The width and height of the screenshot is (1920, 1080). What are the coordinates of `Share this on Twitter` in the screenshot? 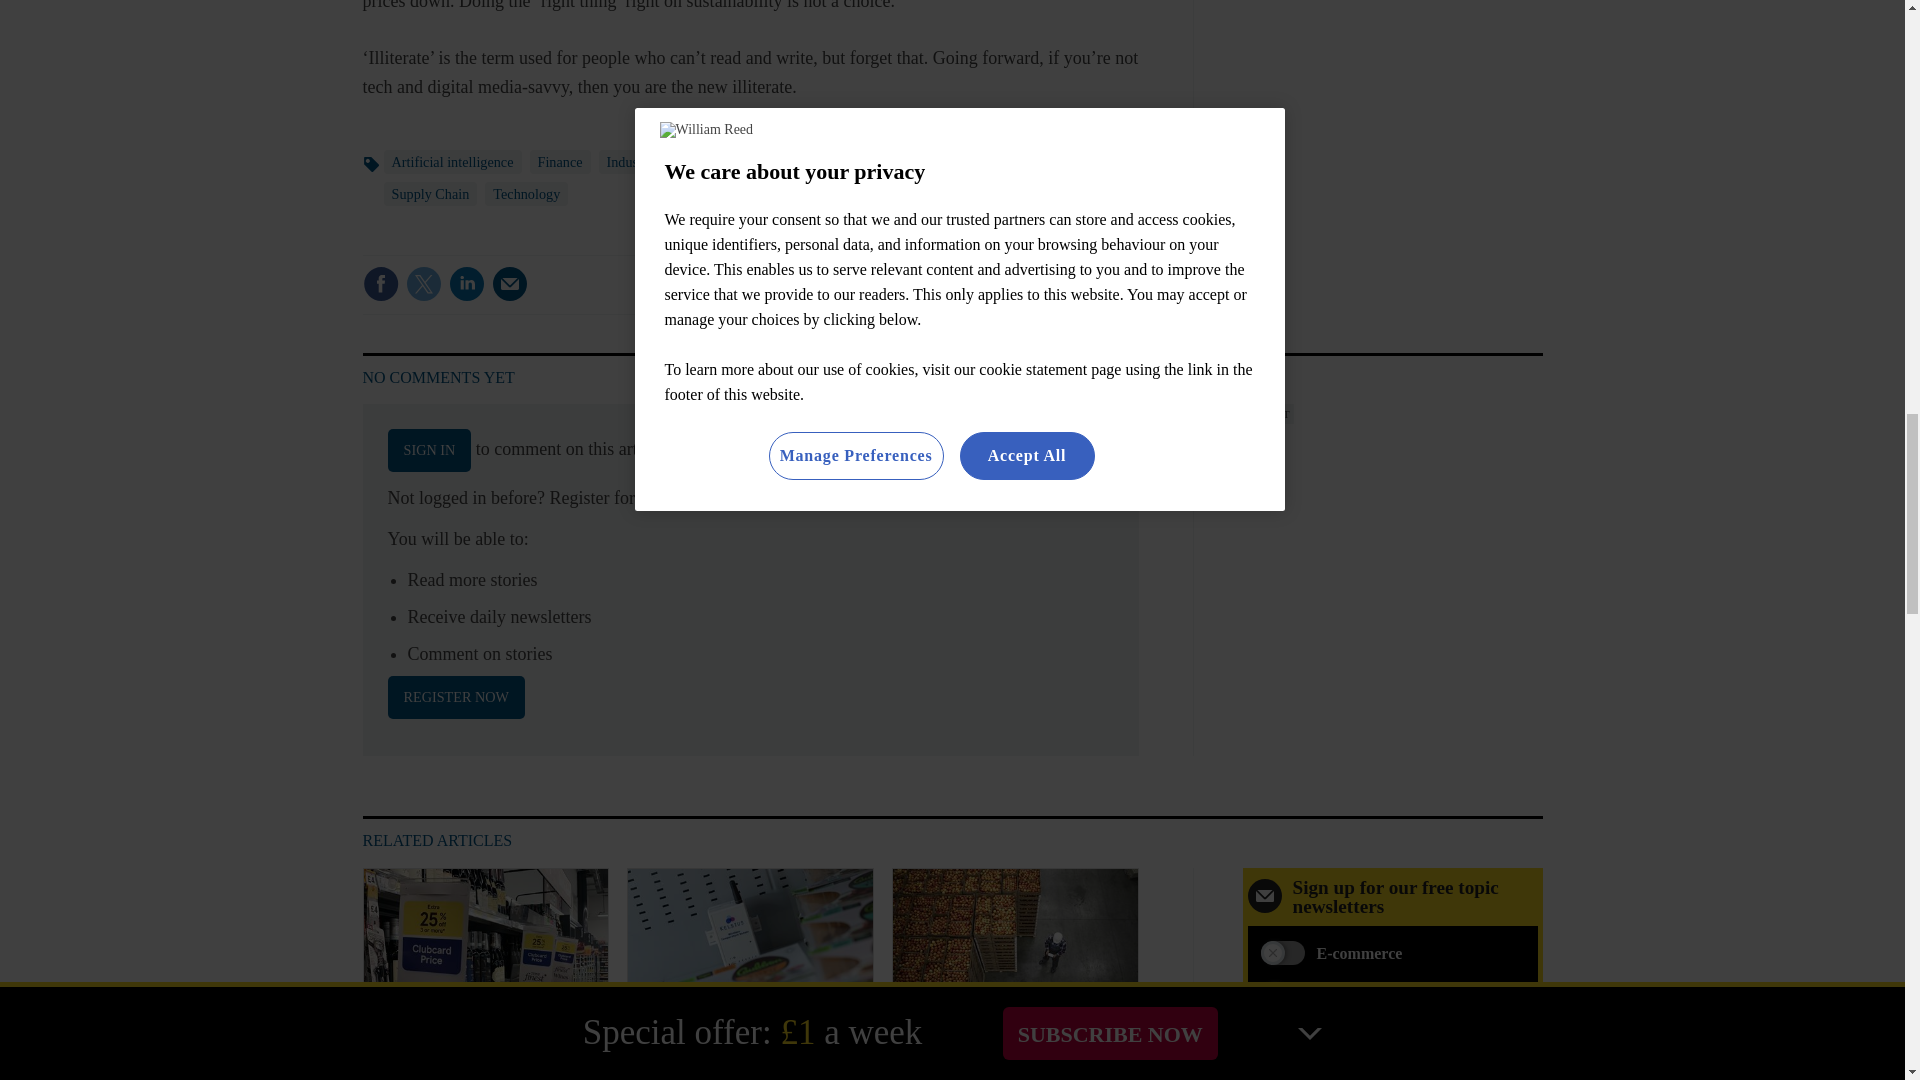 It's located at (423, 284).